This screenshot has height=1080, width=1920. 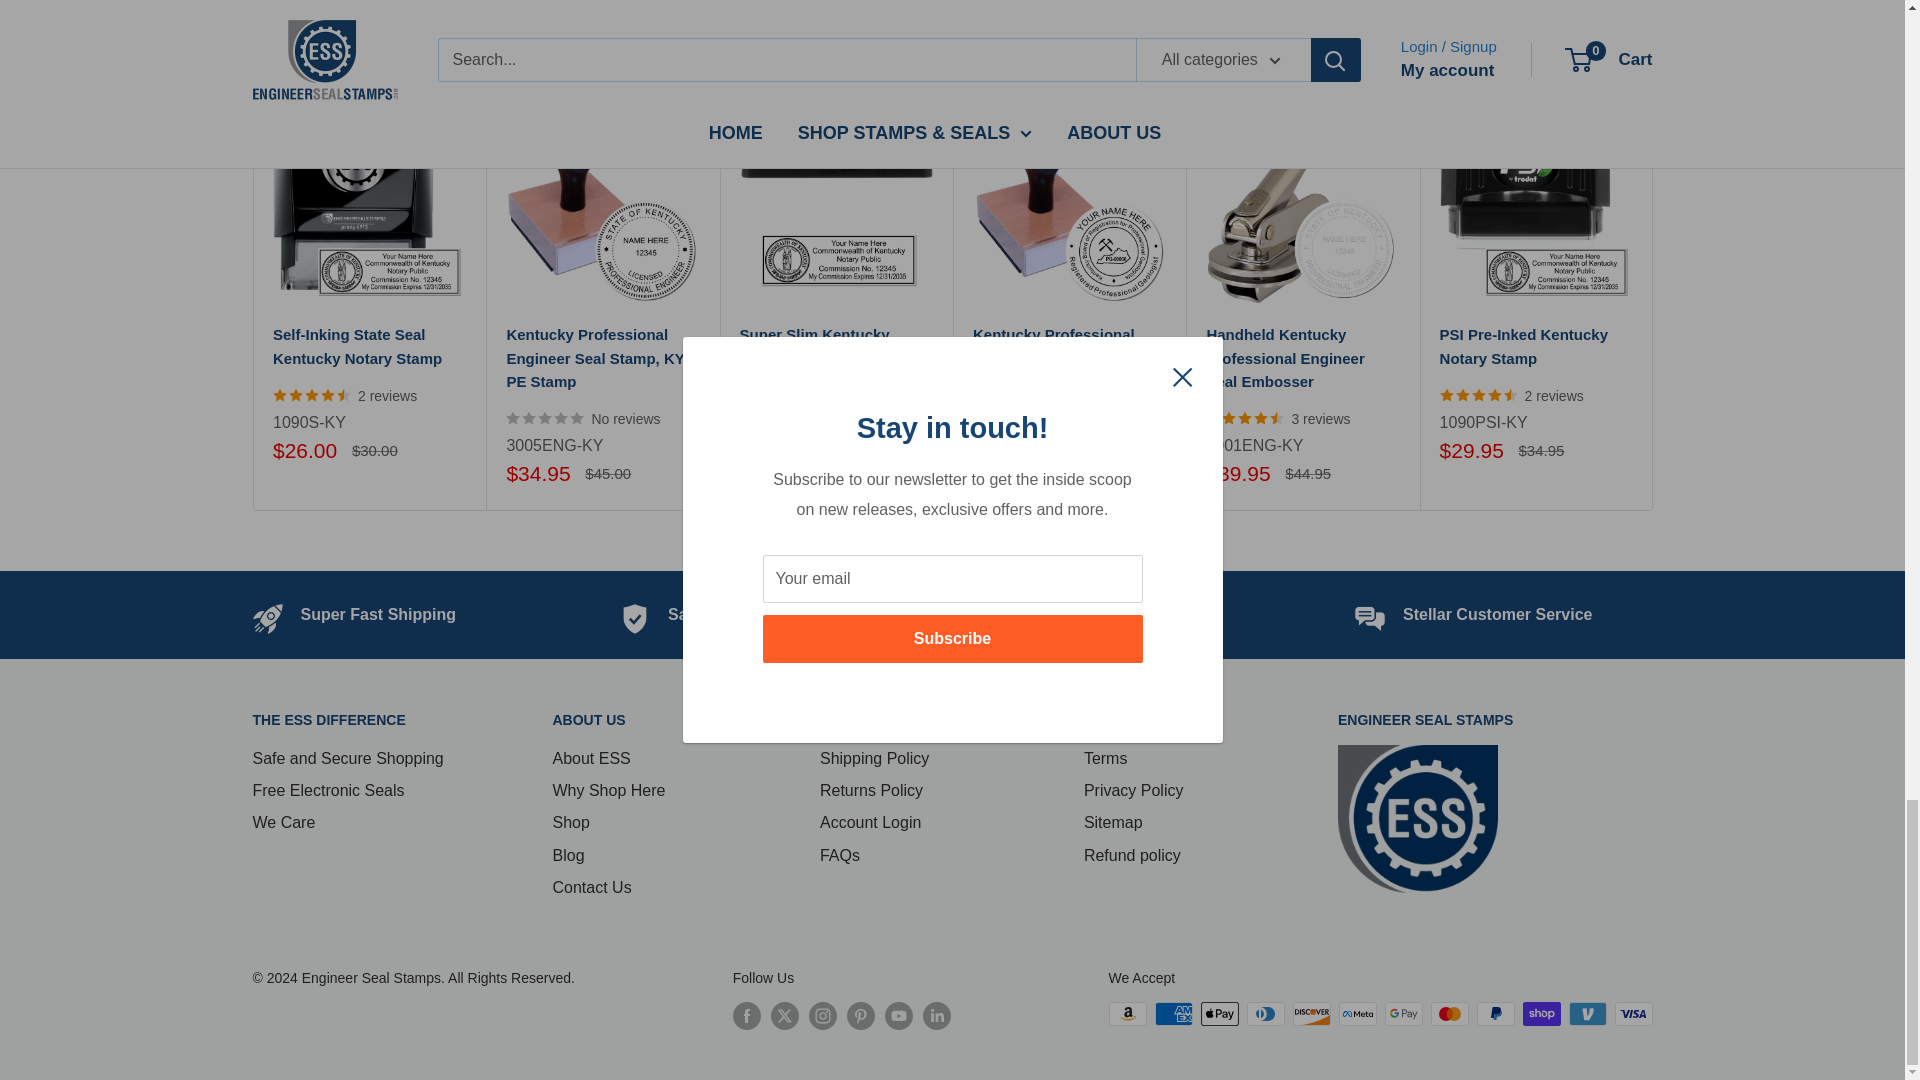 I want to click on Super-Fast Shipping, so click(x=378, y=614).